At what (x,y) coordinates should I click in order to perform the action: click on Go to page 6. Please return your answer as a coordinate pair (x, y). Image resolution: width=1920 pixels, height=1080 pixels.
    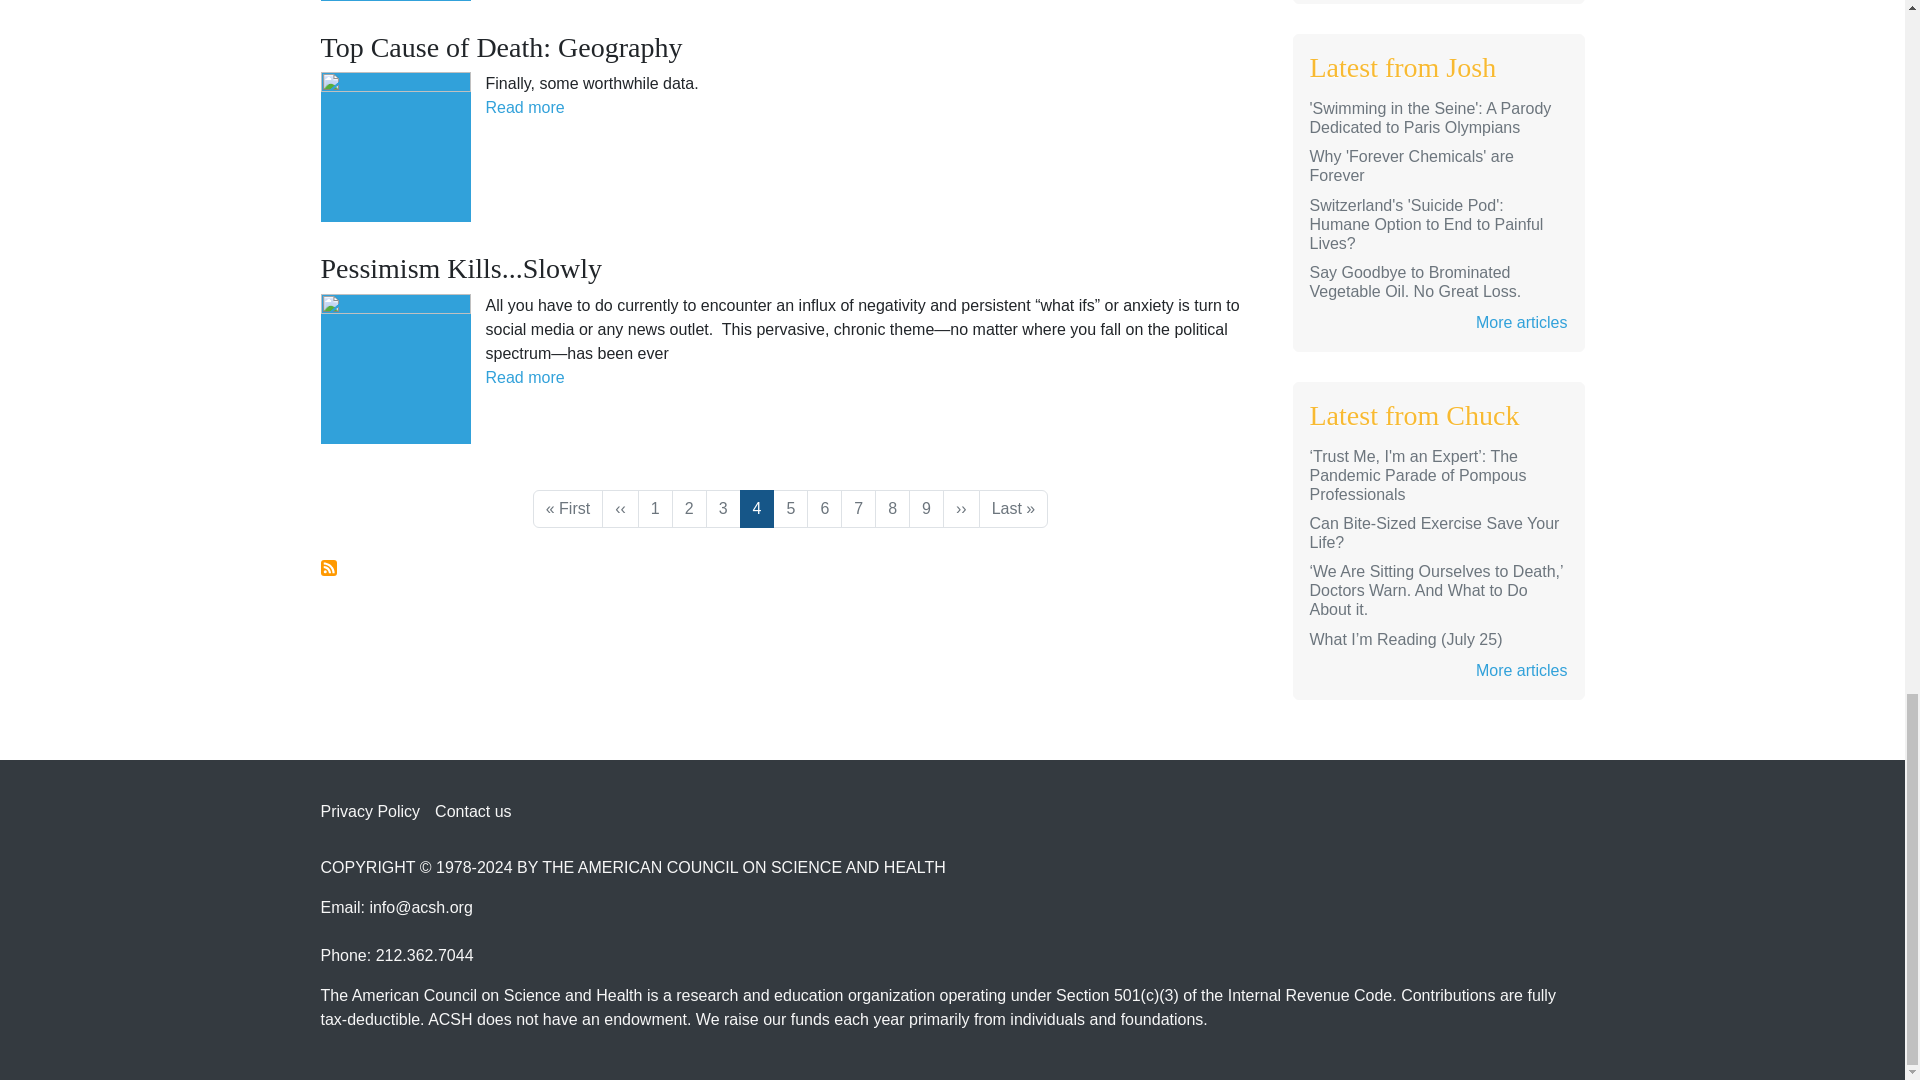
    Looking at the image, I should click on (824, 509).